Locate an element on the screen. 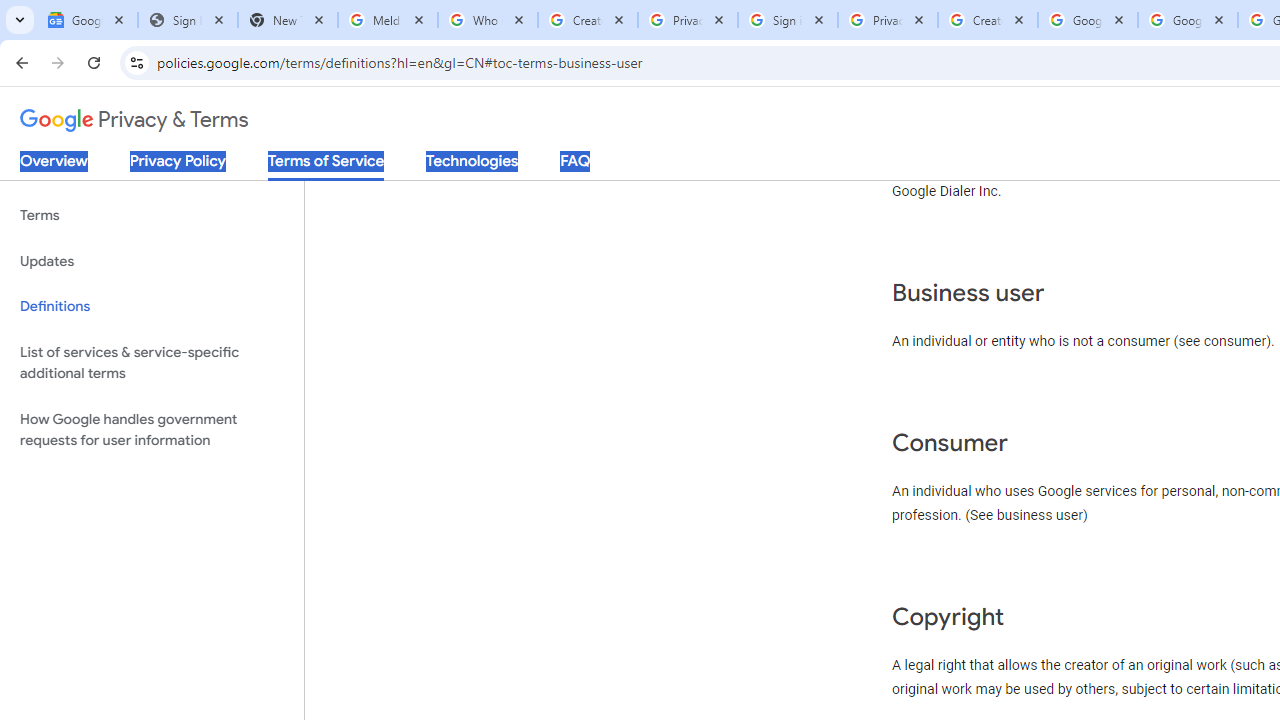 This screenshot has width=1280, height=720. How Google handles government requests for user information is located at coordinates (152, 430).